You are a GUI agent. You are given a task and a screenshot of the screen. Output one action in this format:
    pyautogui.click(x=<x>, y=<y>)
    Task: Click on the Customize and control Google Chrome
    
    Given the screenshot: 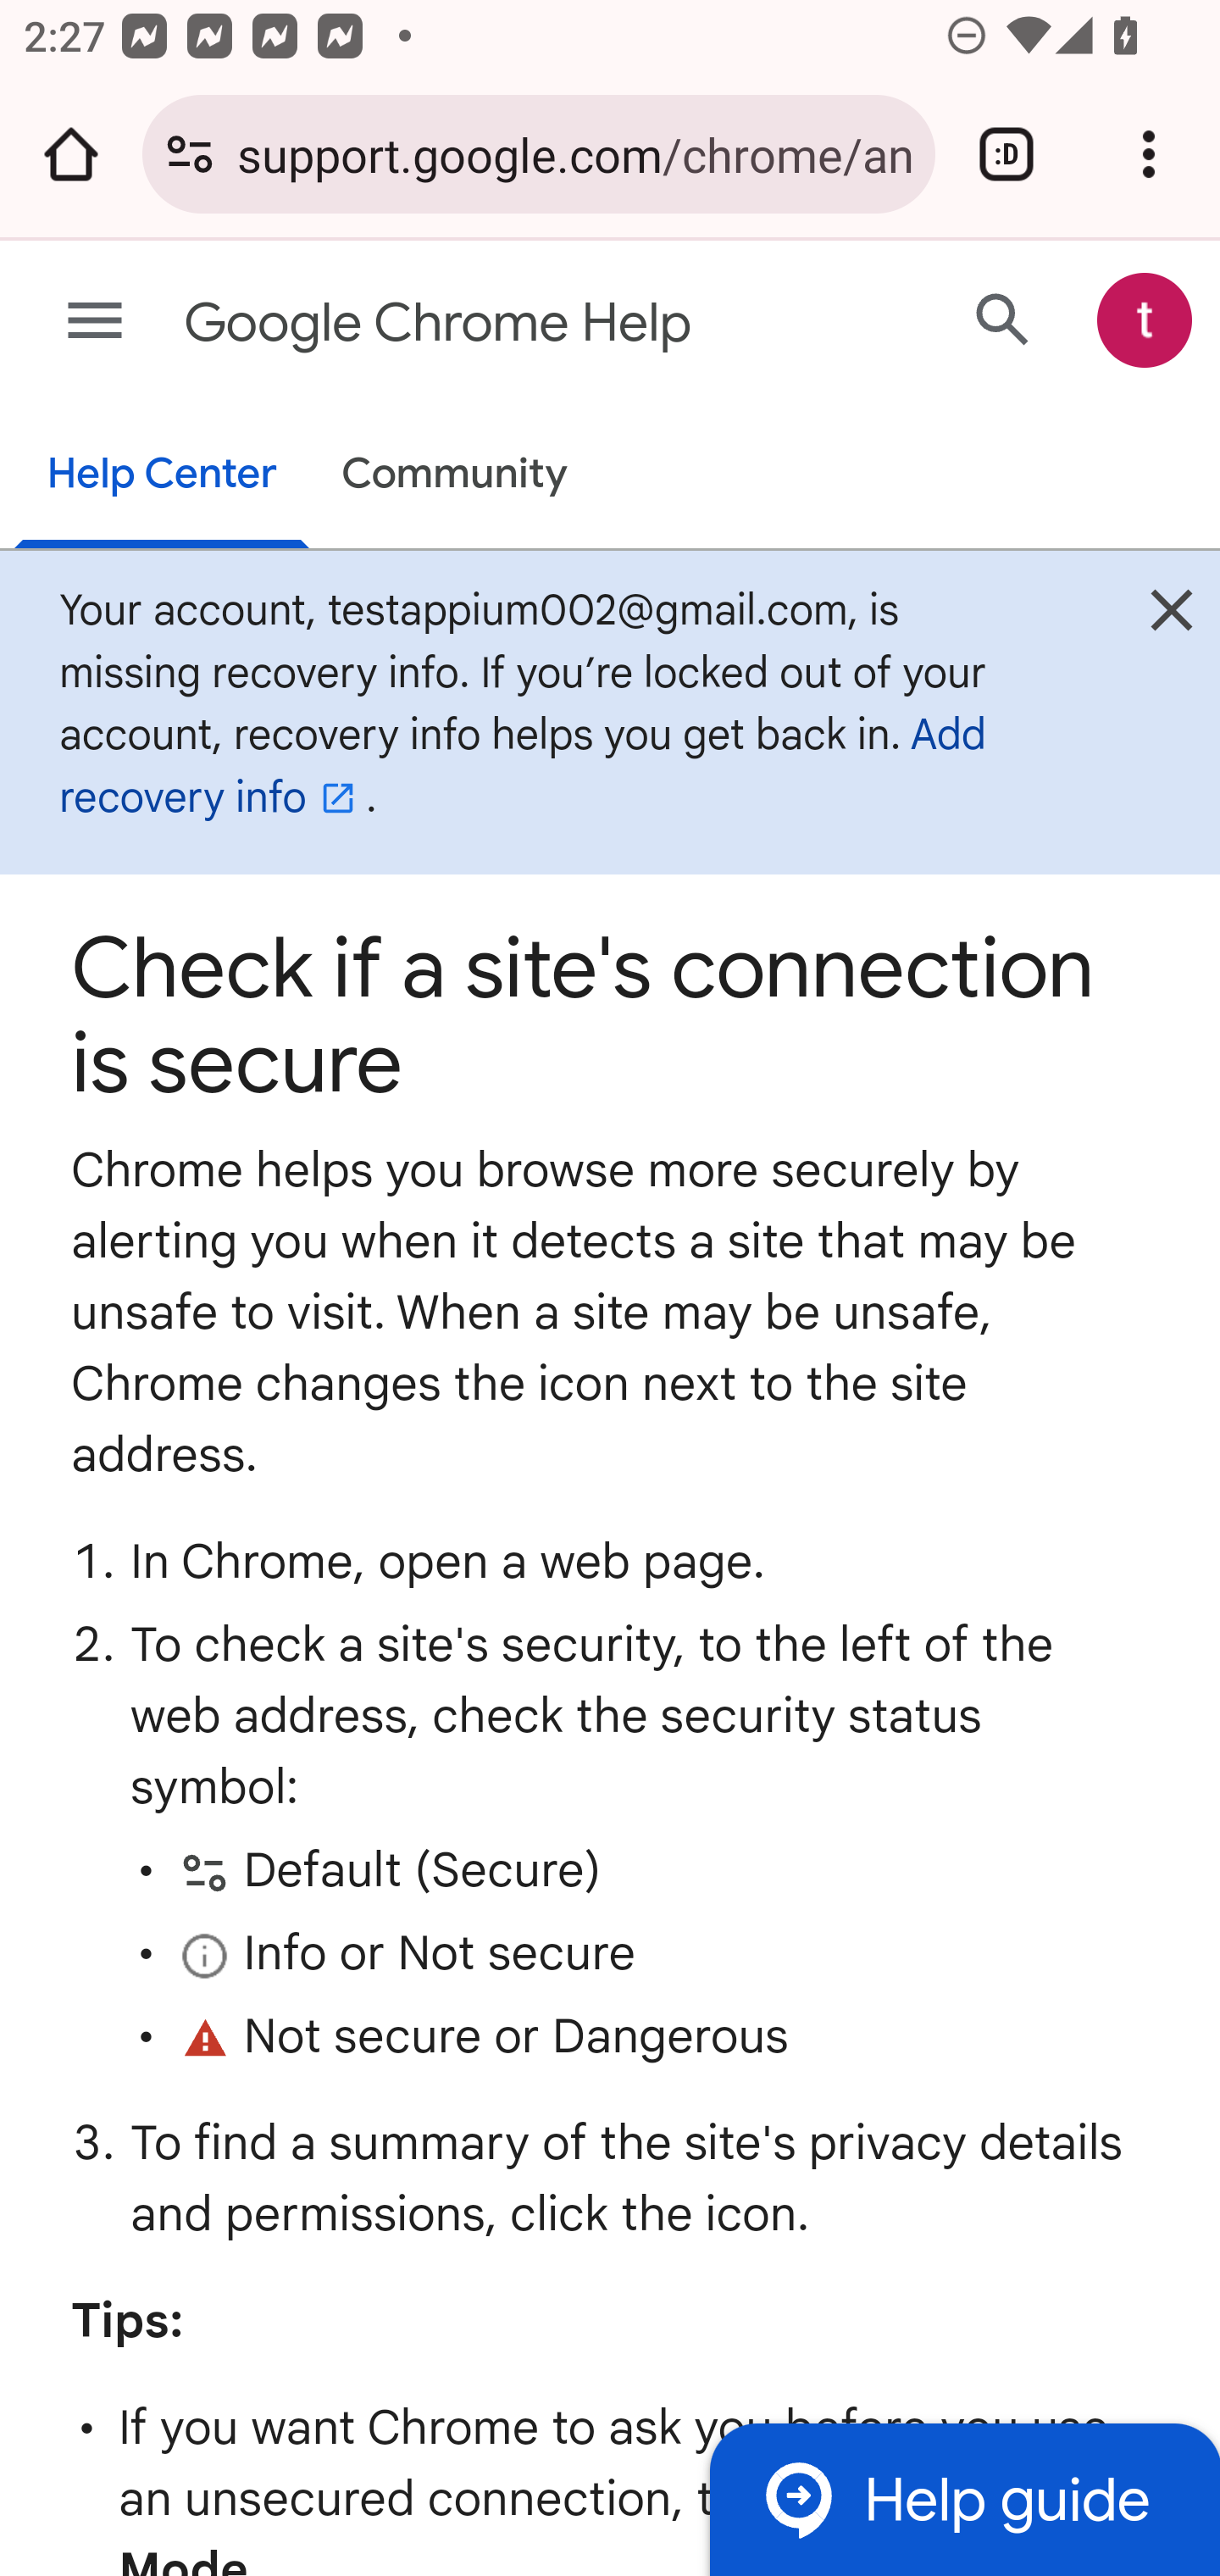 What is the action you would take?
    pyautogui.click(x=1149, y=154)
    